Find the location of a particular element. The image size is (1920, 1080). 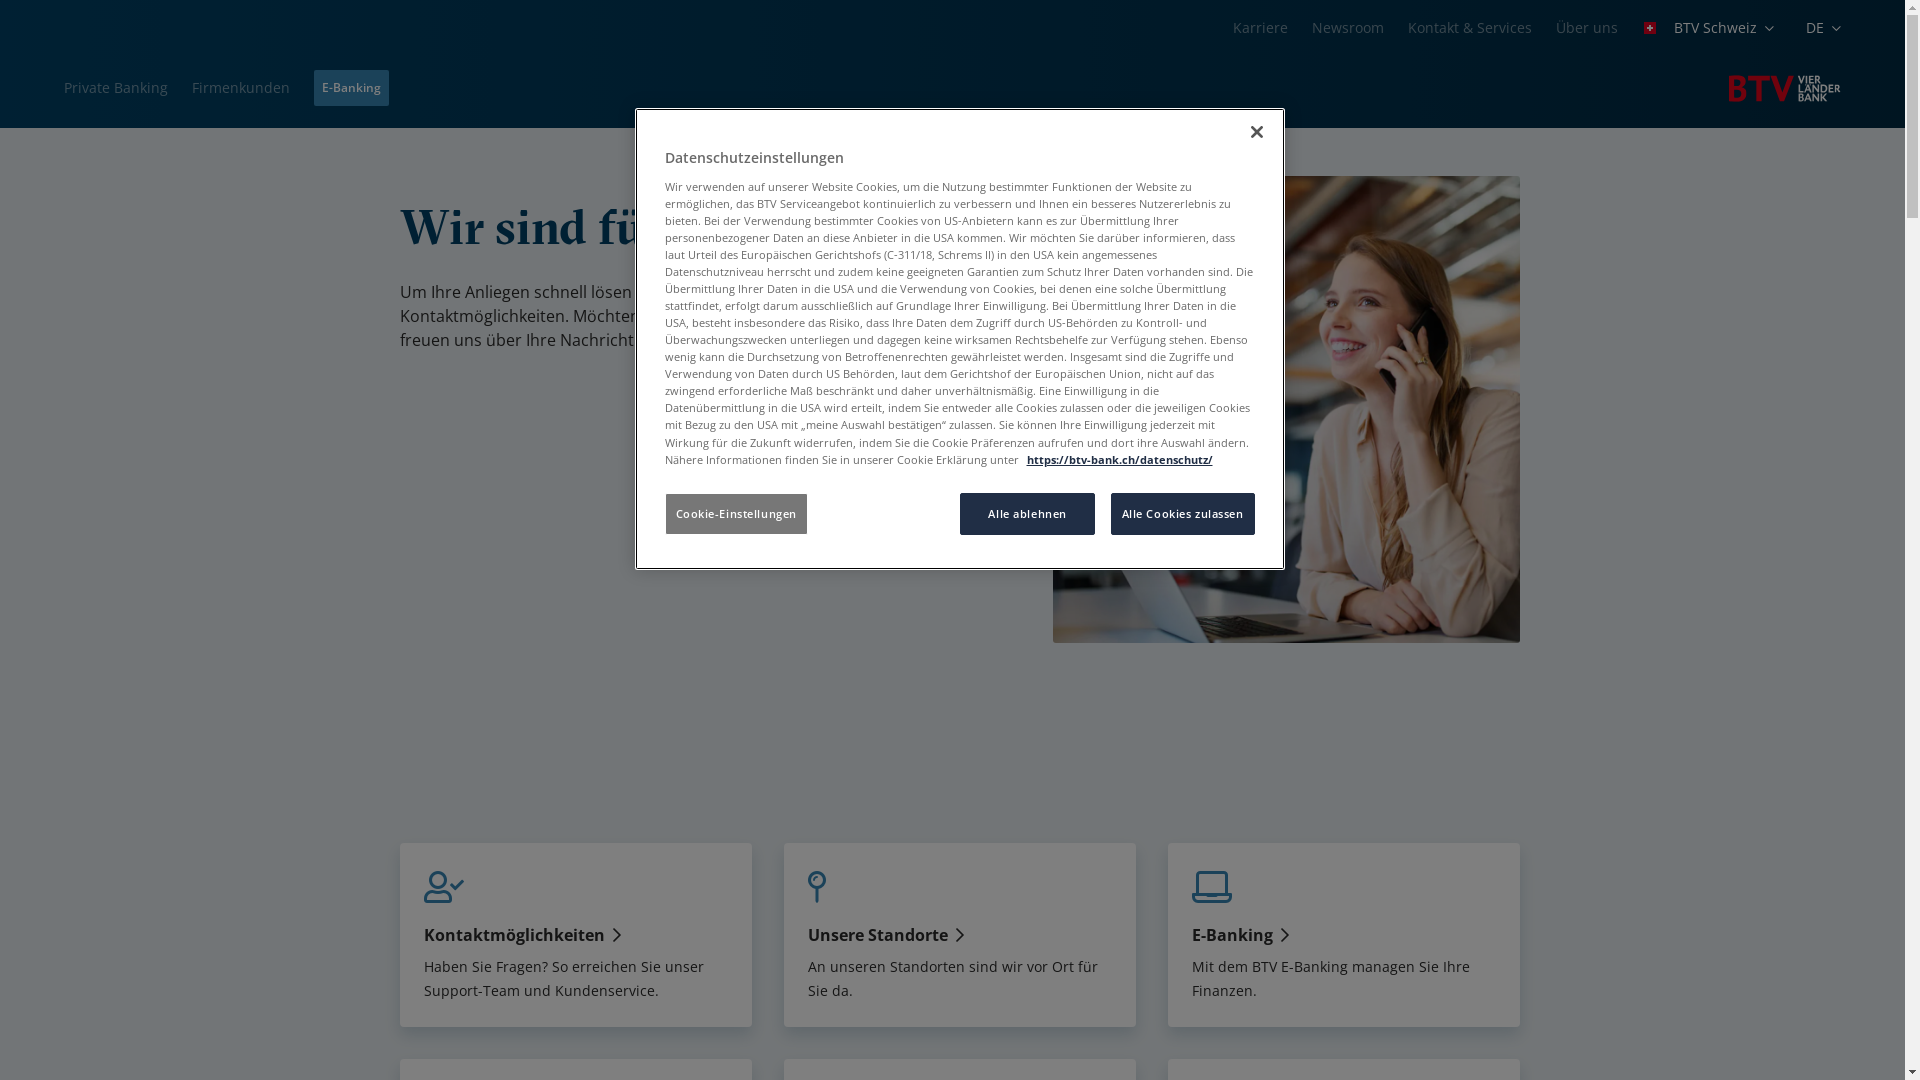

Kontakt & Services is located at coordinates (1470, 28).